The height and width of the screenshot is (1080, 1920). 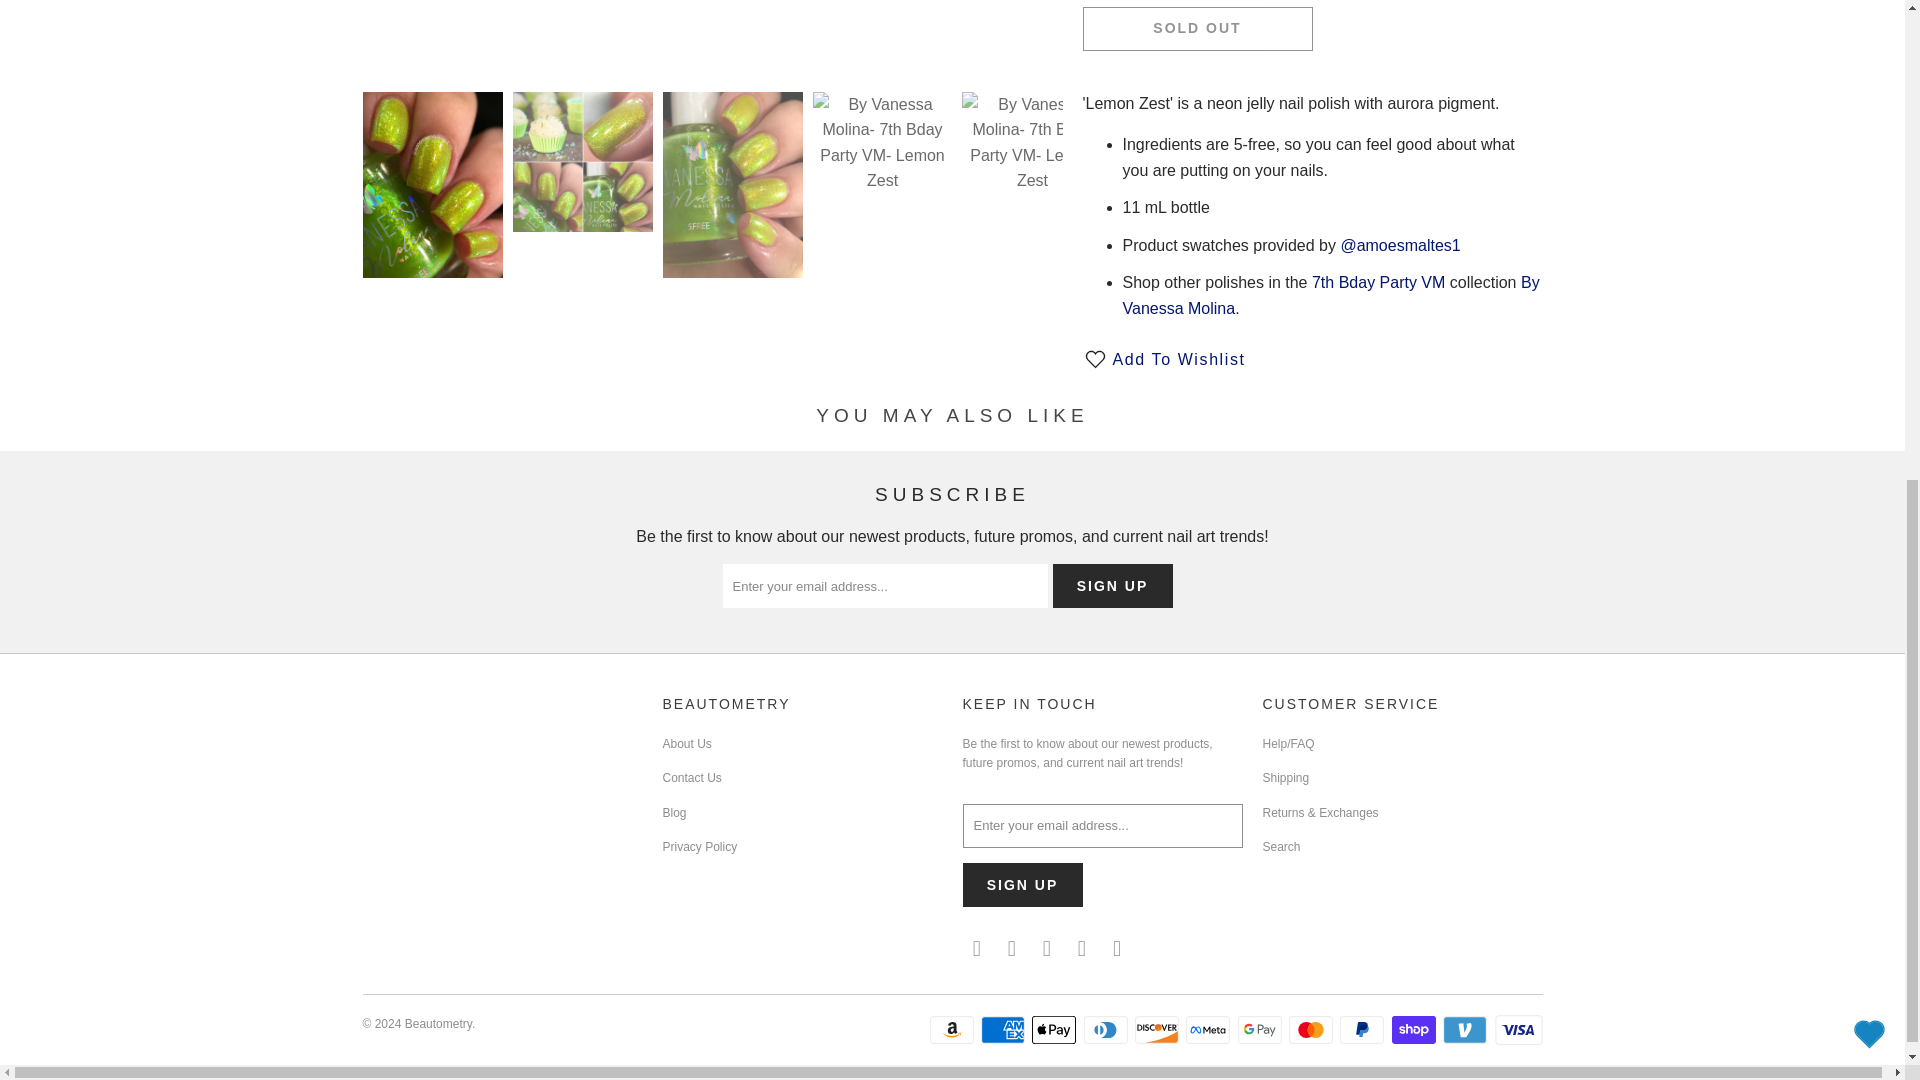 What do you see at coordinates (1022, 885) in the screenshot?
I see `Sign Up` at bounding box center [1022, 885].